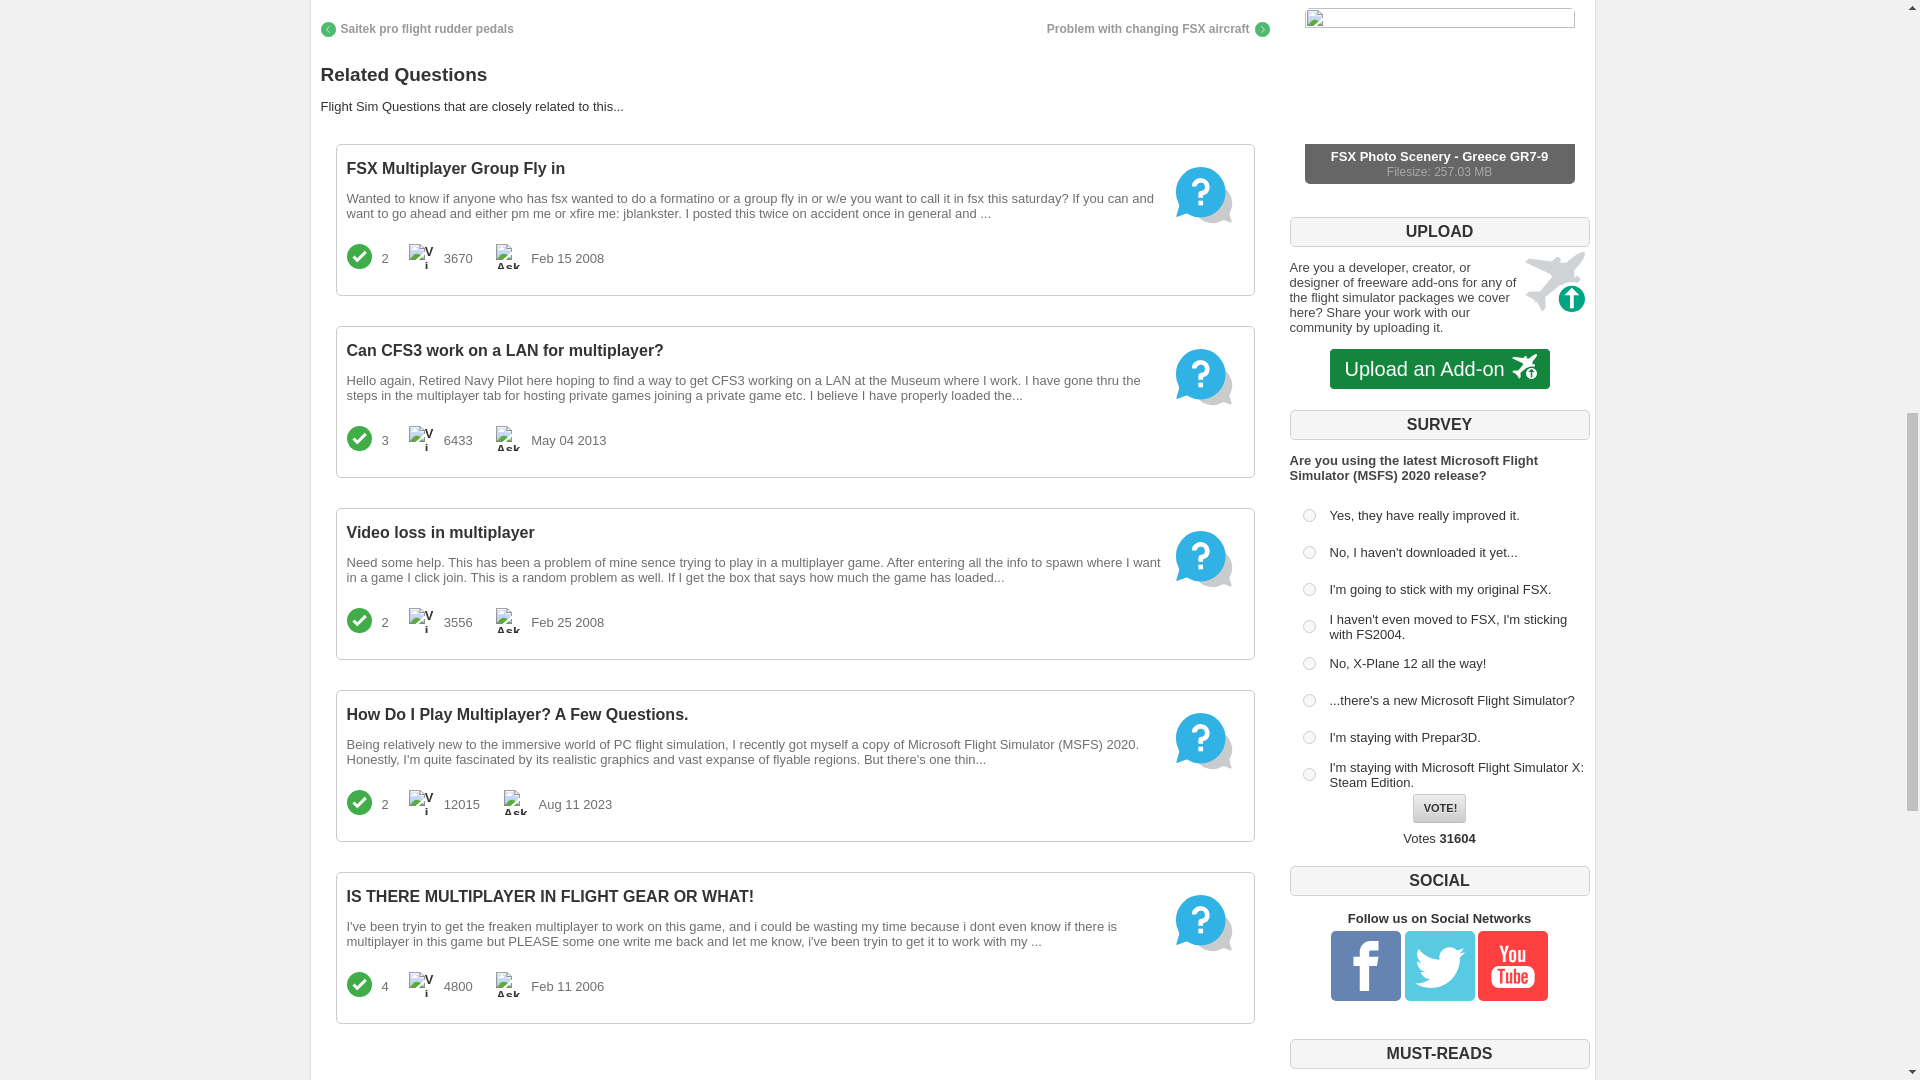 This screenshot has height=1080, width=1920. Describe the element at coordinates (1308, 552) in the screenshot. I see `Number of views this question has had` at that location.